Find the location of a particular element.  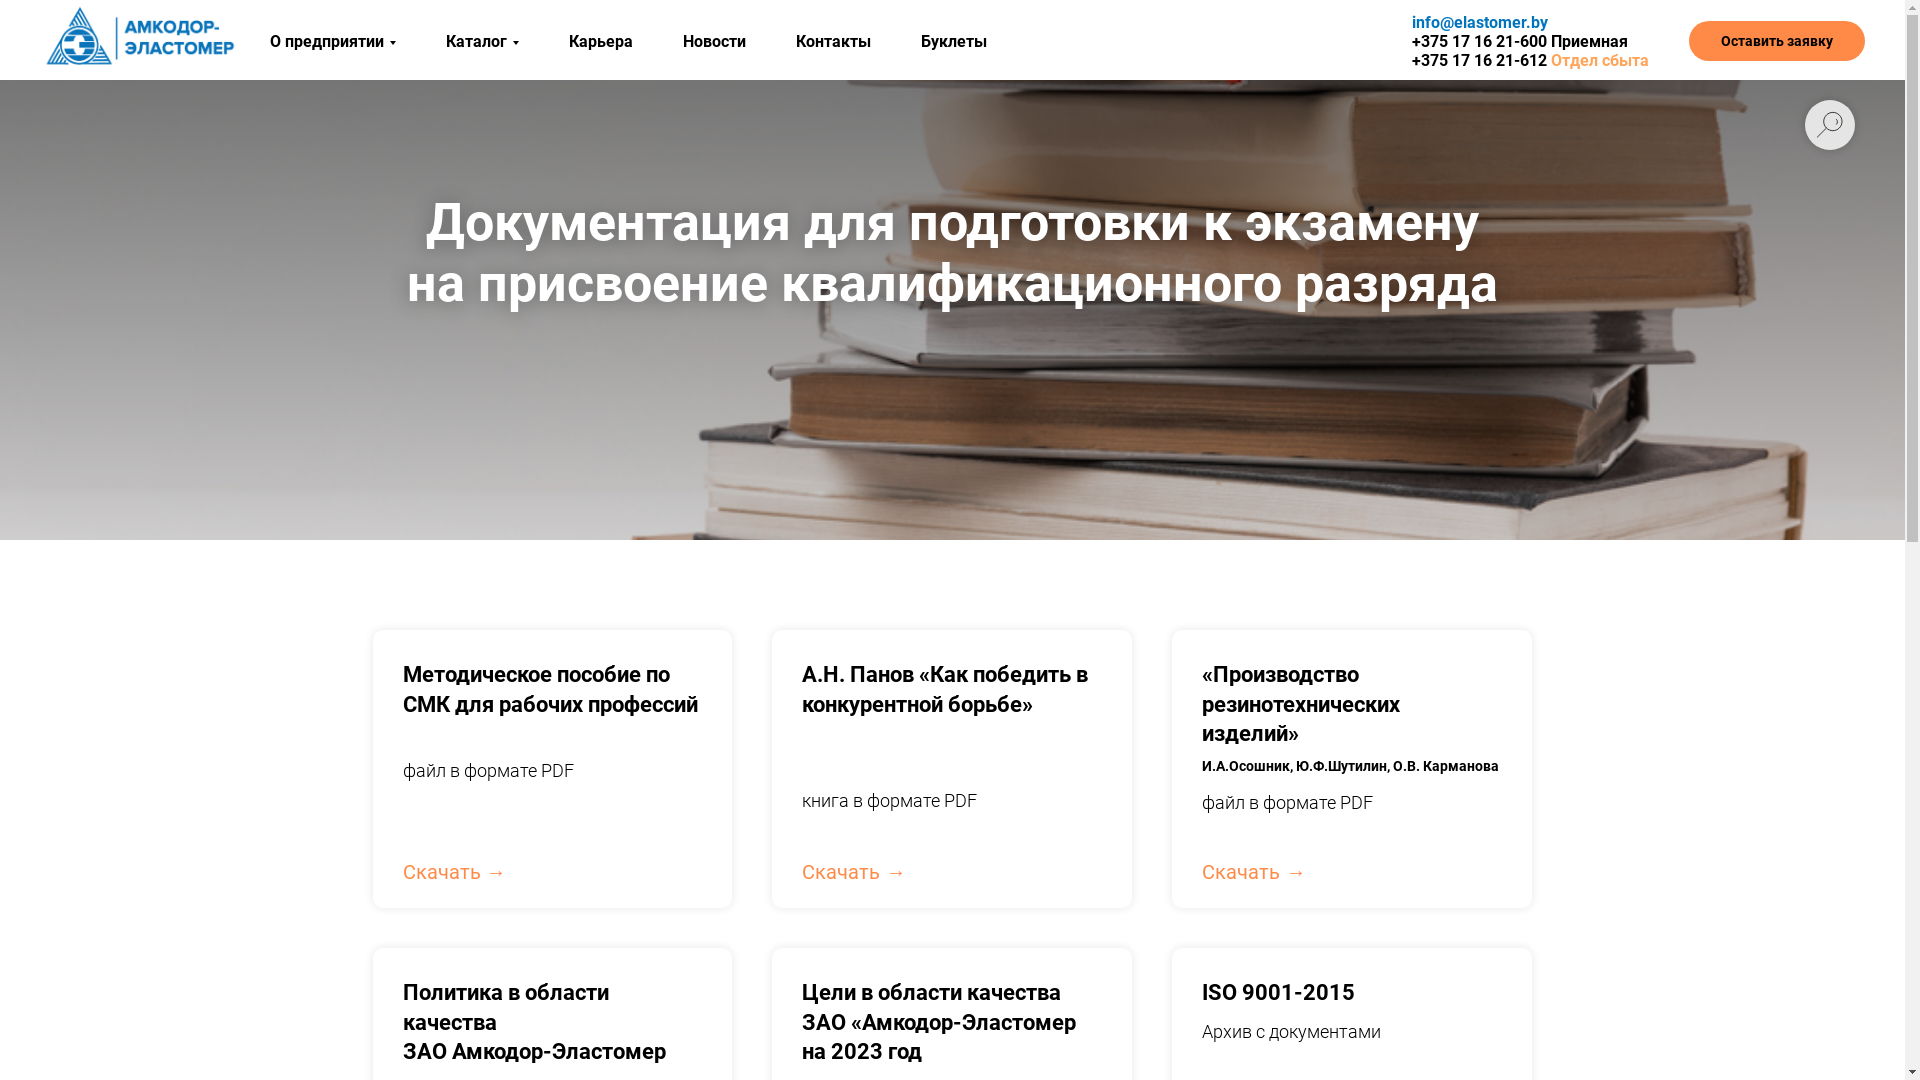

ISO 9001-2015 is located at coordinates (1278, 992).